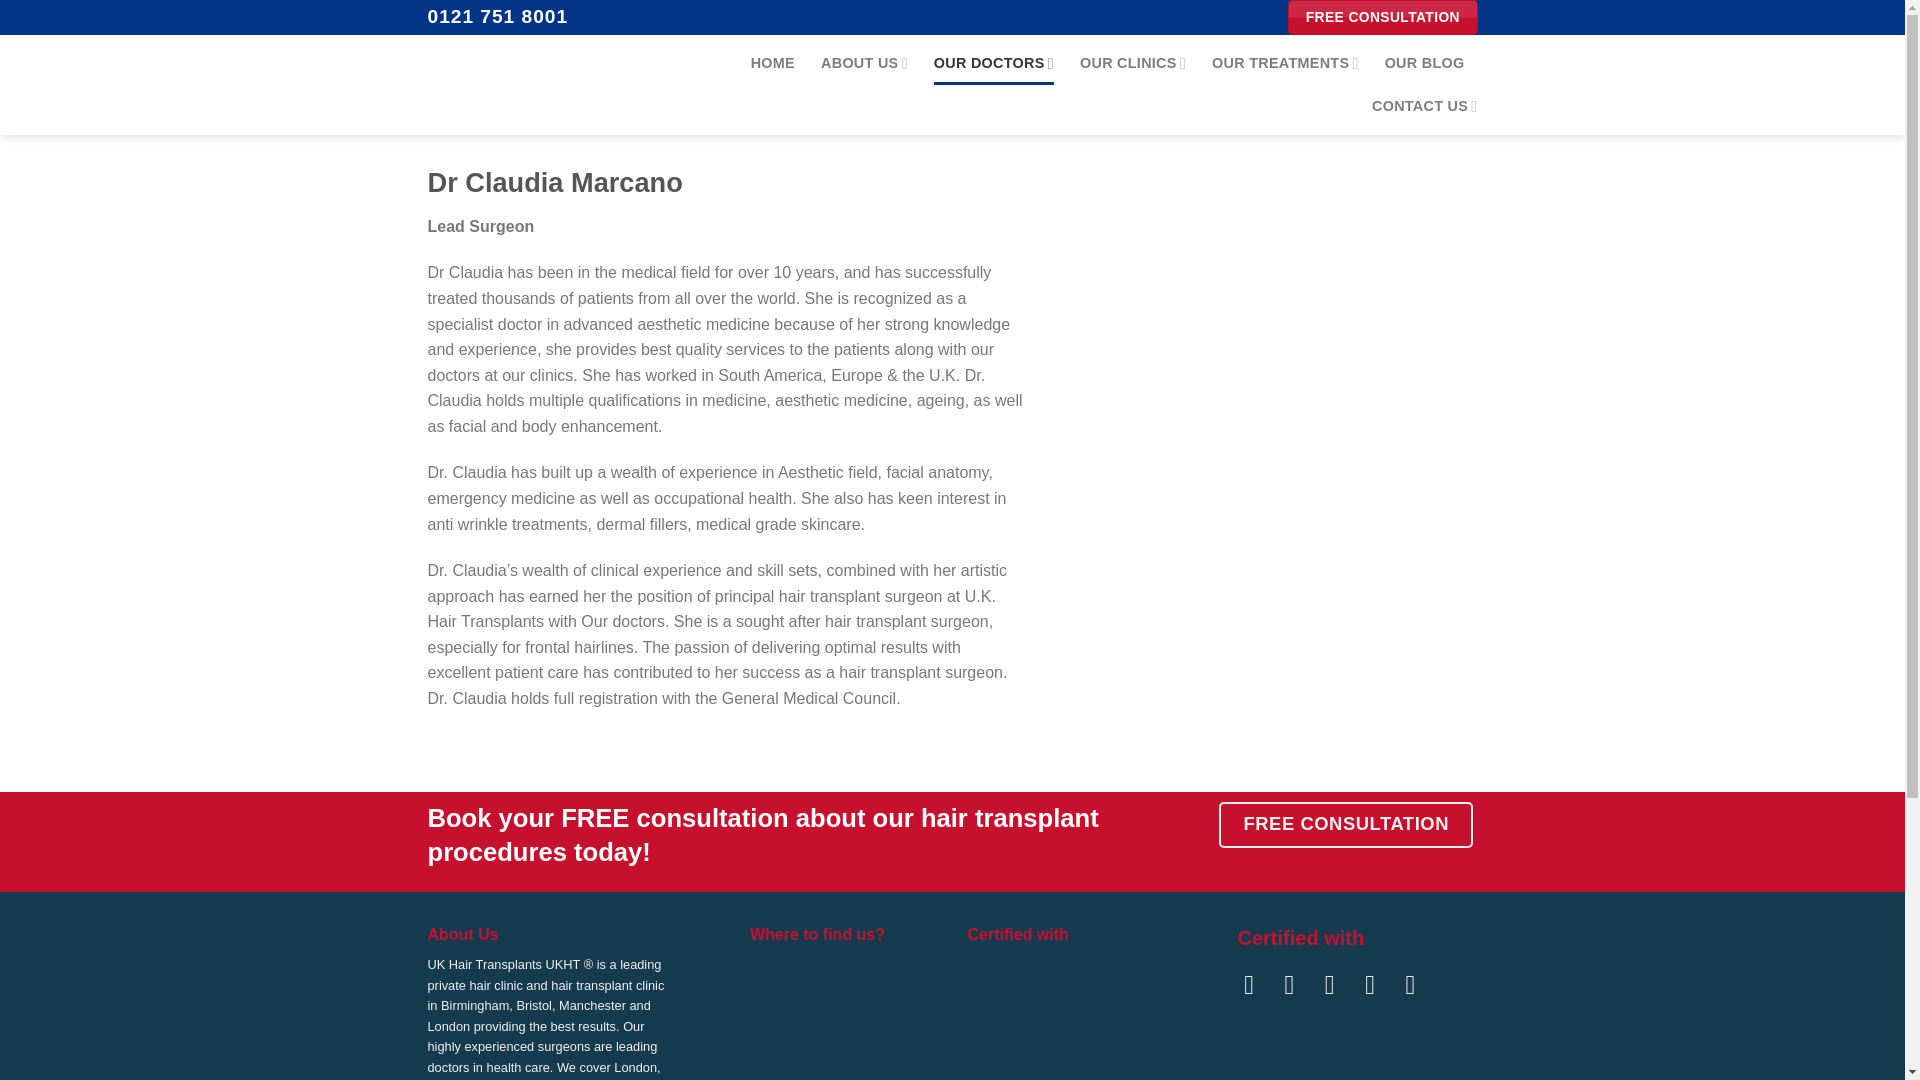  Describe the element at coordinates (1382, 17) in the screenshot. I see `FREE CONSULTATION` at that location.